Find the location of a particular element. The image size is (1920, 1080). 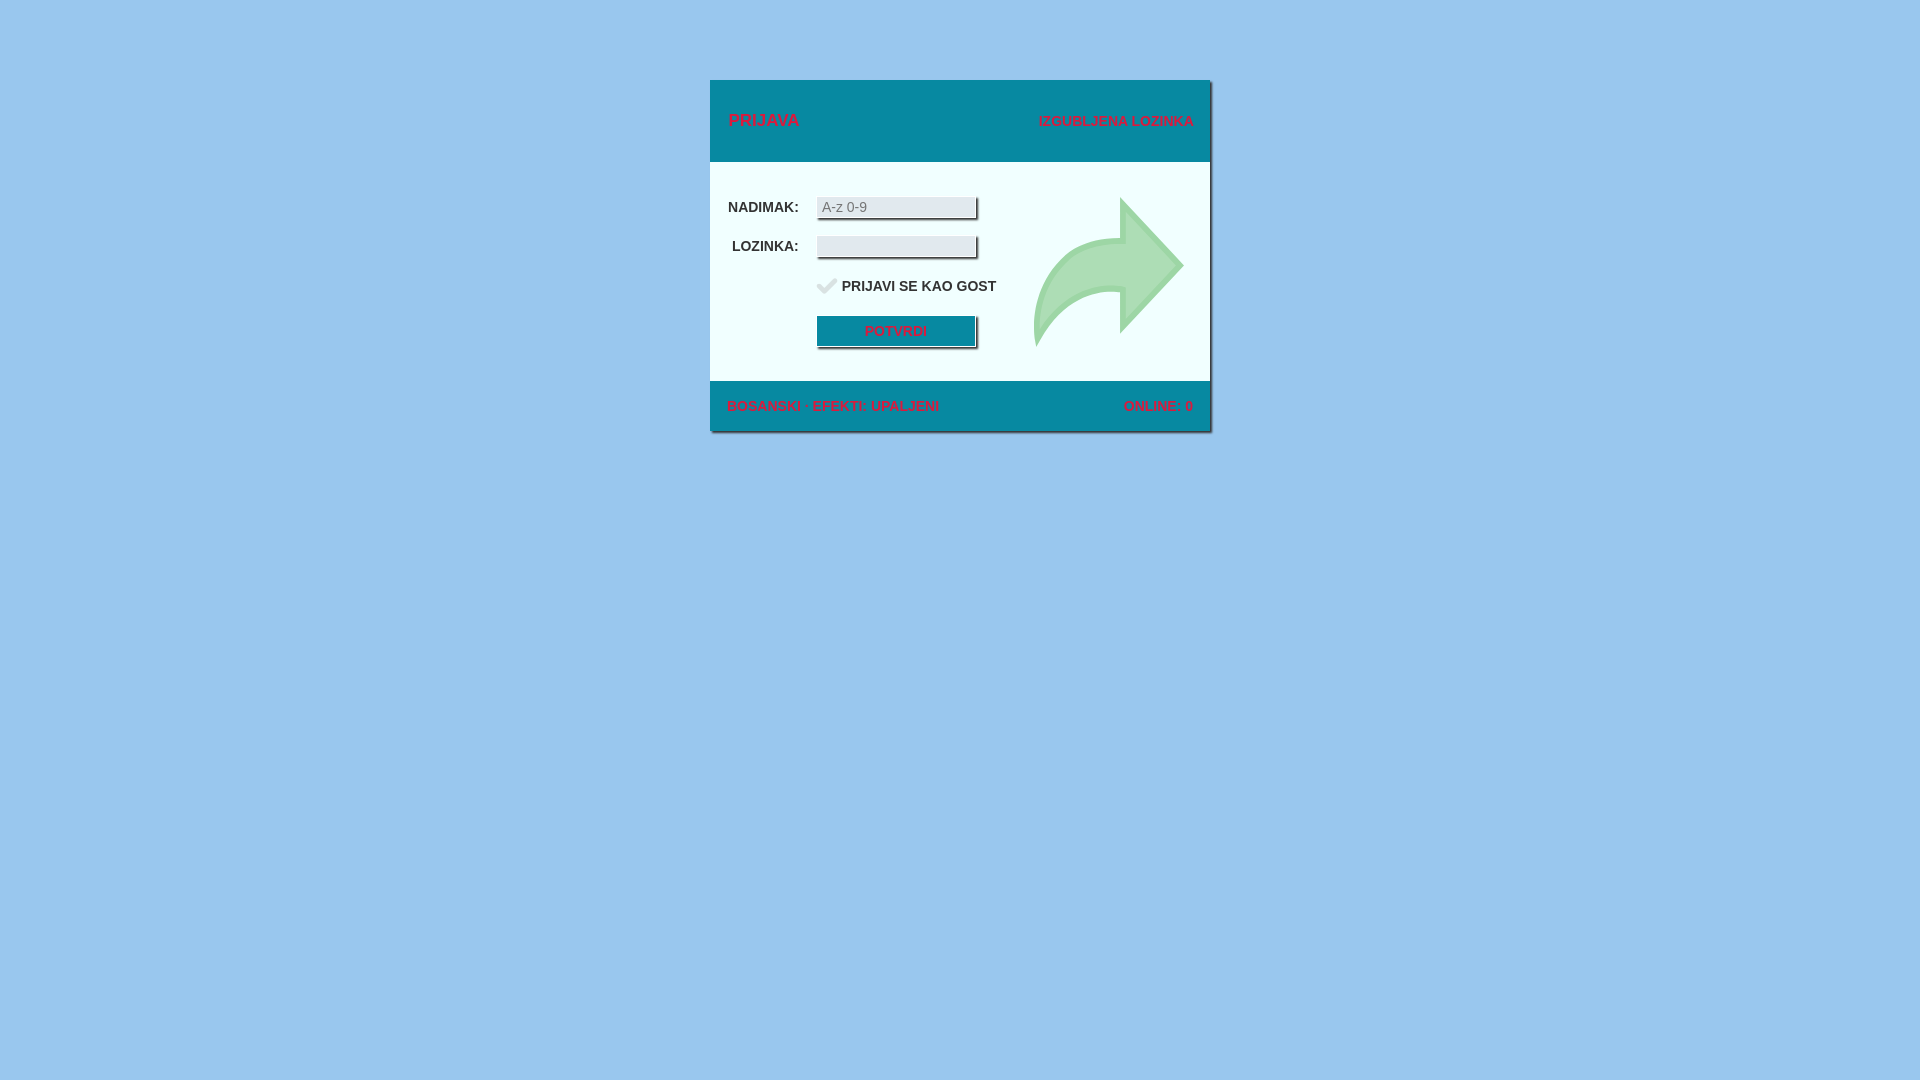

IZGUBLJENA LOZINKA is located at coordinates (1116, 121).